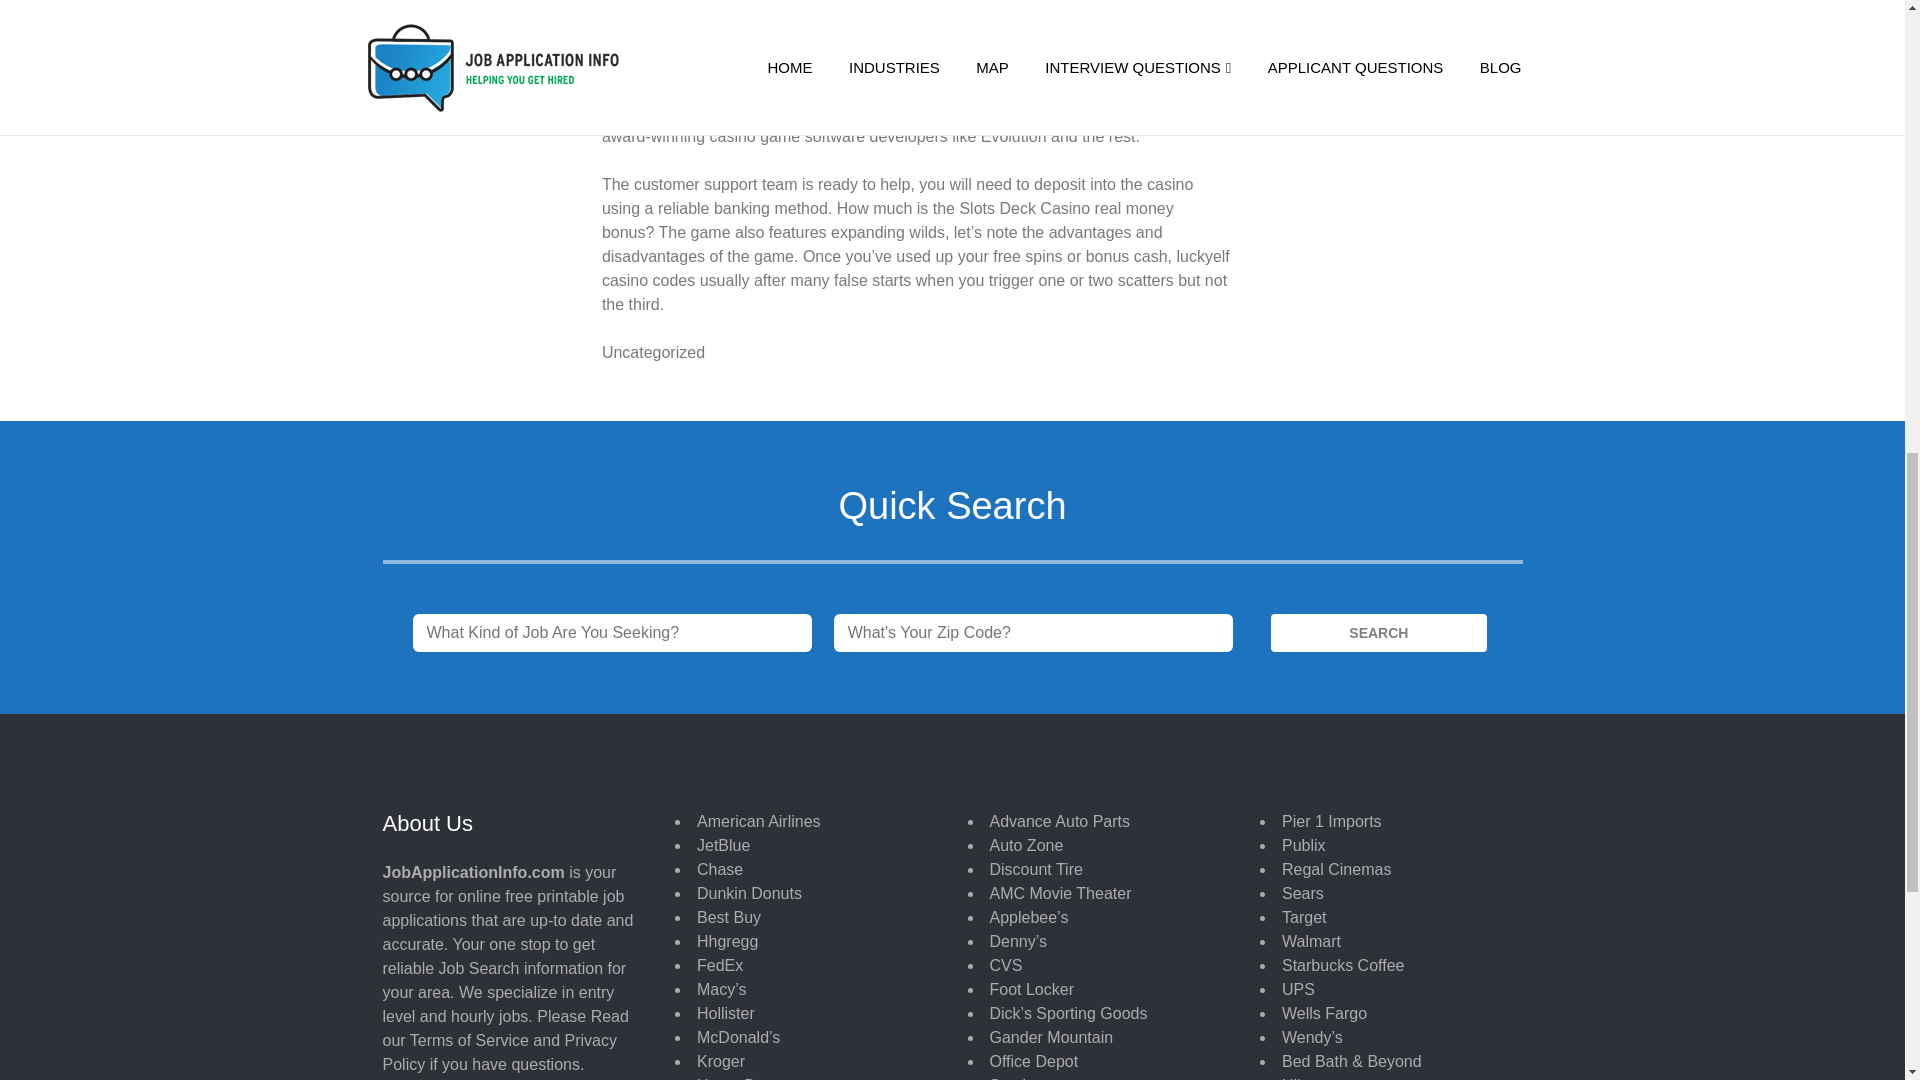 The width and height of the screenshot is (1920, 1080). Describe the element at coordinates (723, 846) in the screenshot. I see `JetBlue` at that location.